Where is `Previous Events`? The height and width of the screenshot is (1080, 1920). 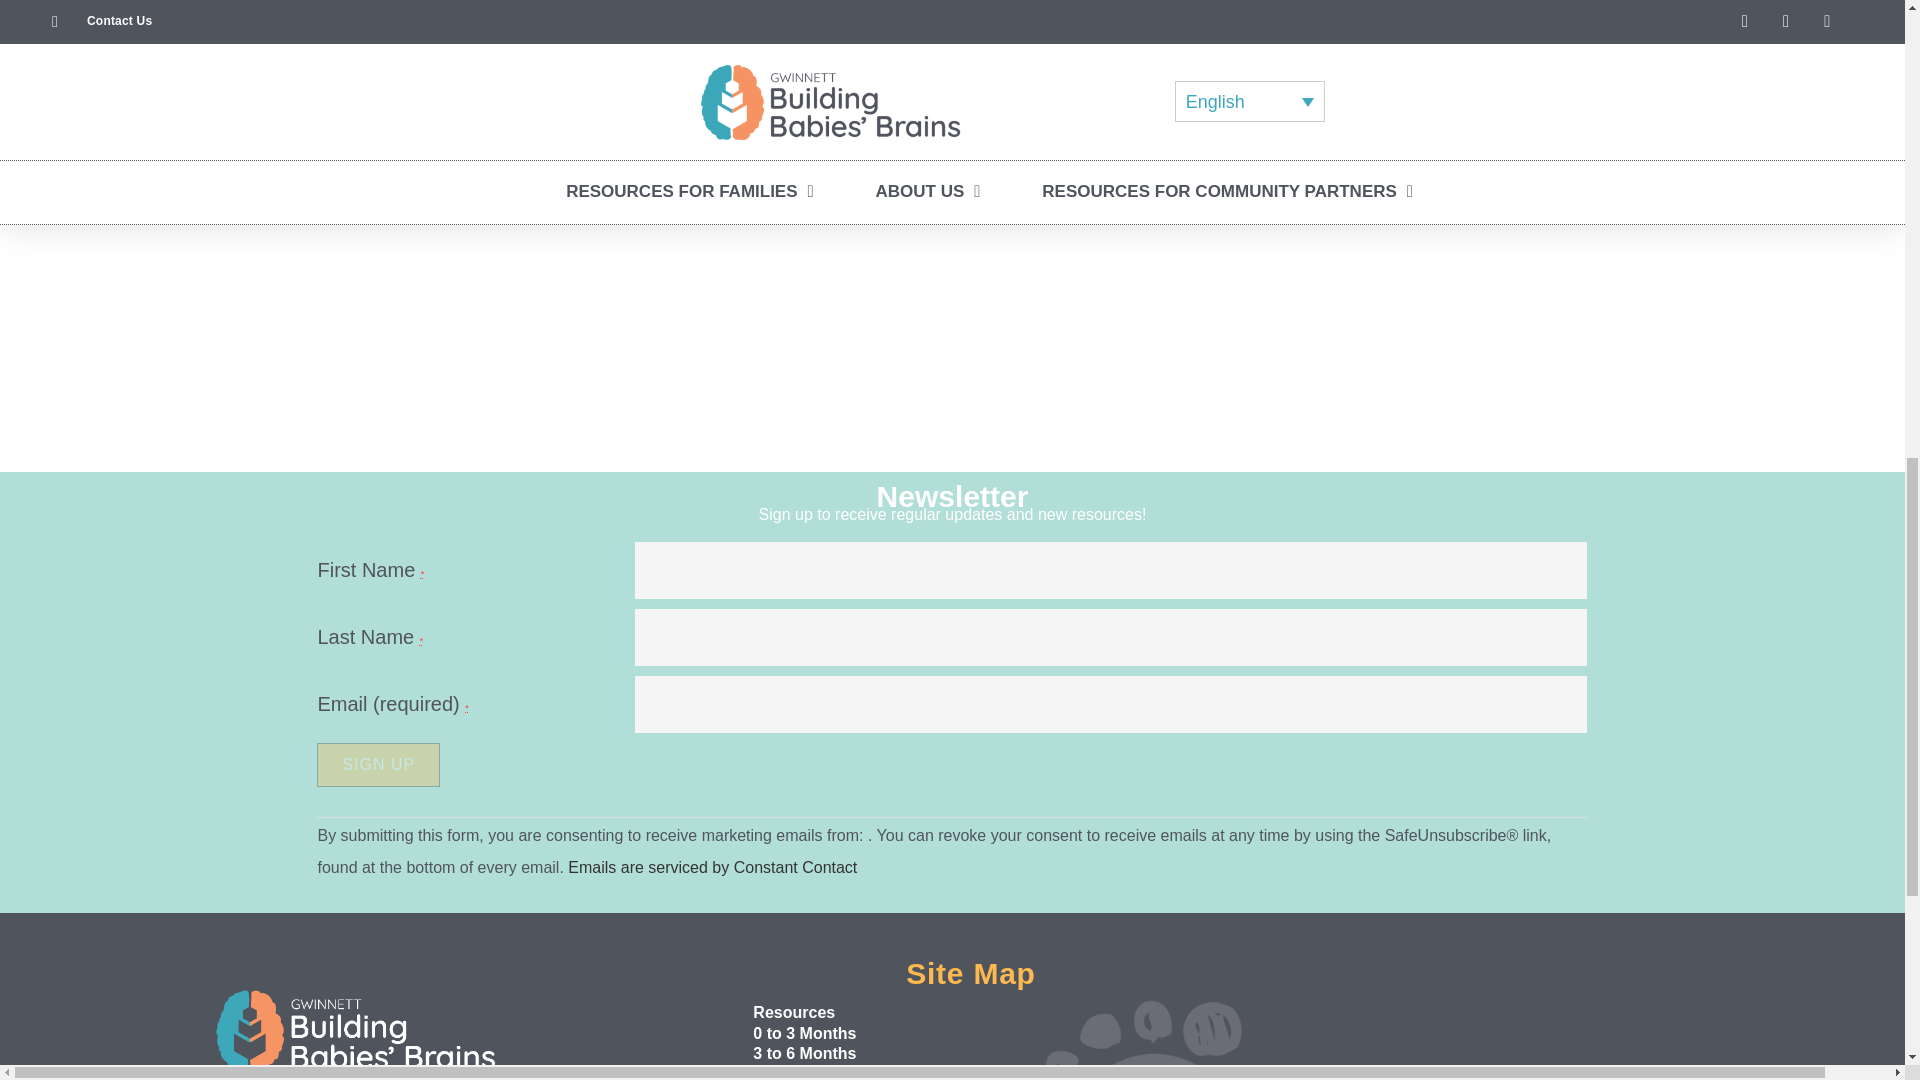 Previous Events is located at coordinates (486, 24).